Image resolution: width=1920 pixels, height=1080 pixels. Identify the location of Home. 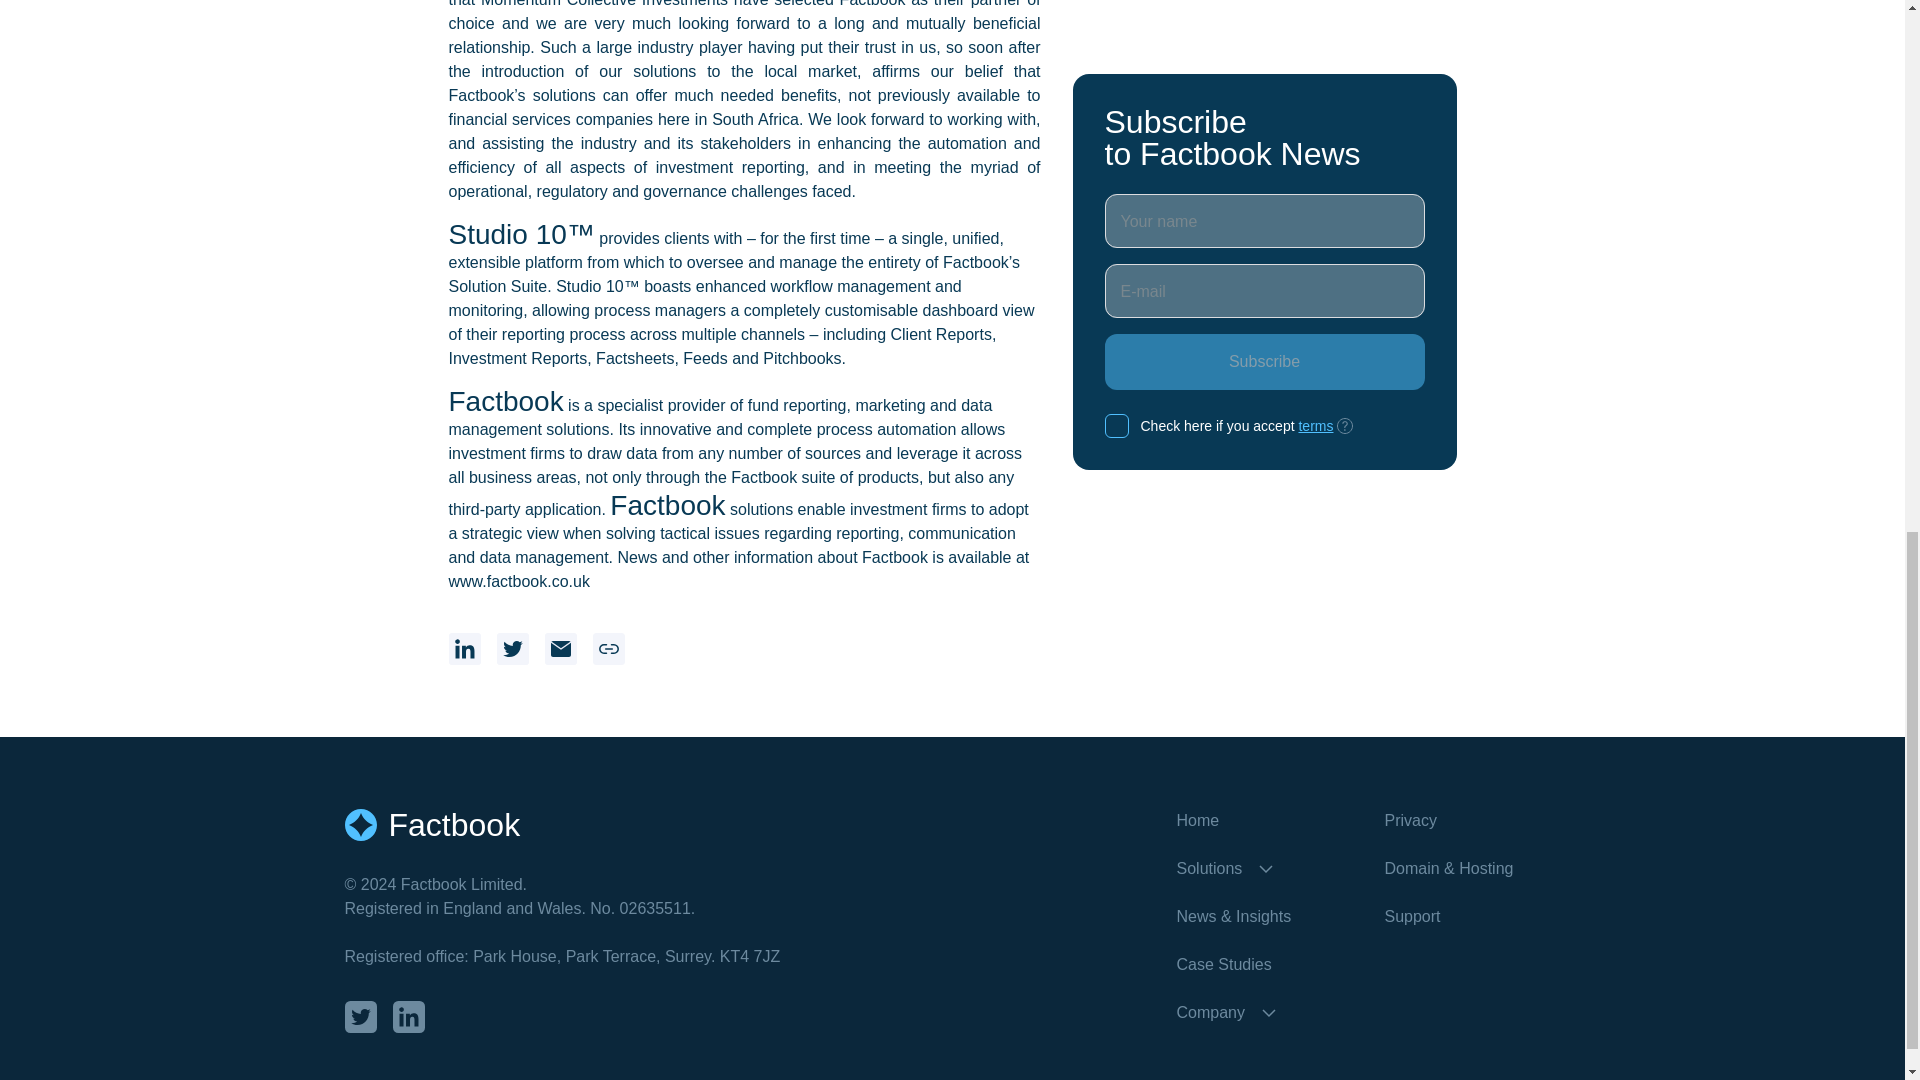
(1263, 820).